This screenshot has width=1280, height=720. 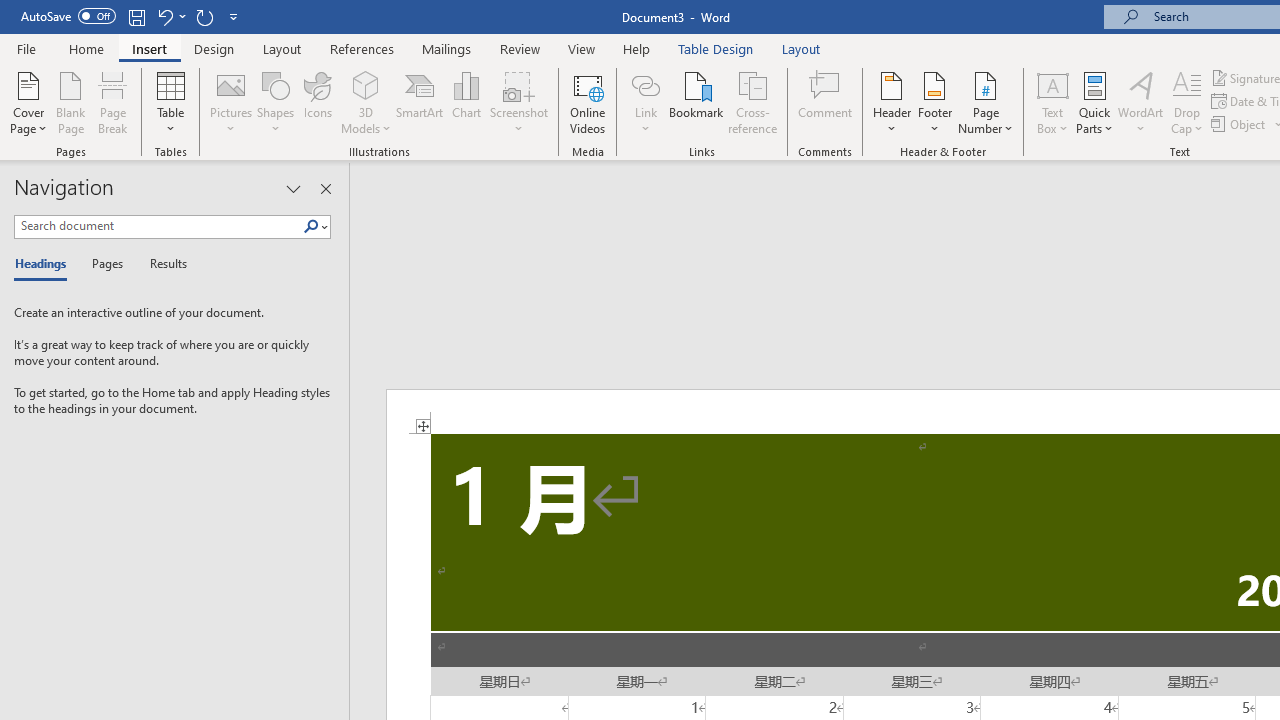 I want to click on Shapes, so click(x=275, y=102).